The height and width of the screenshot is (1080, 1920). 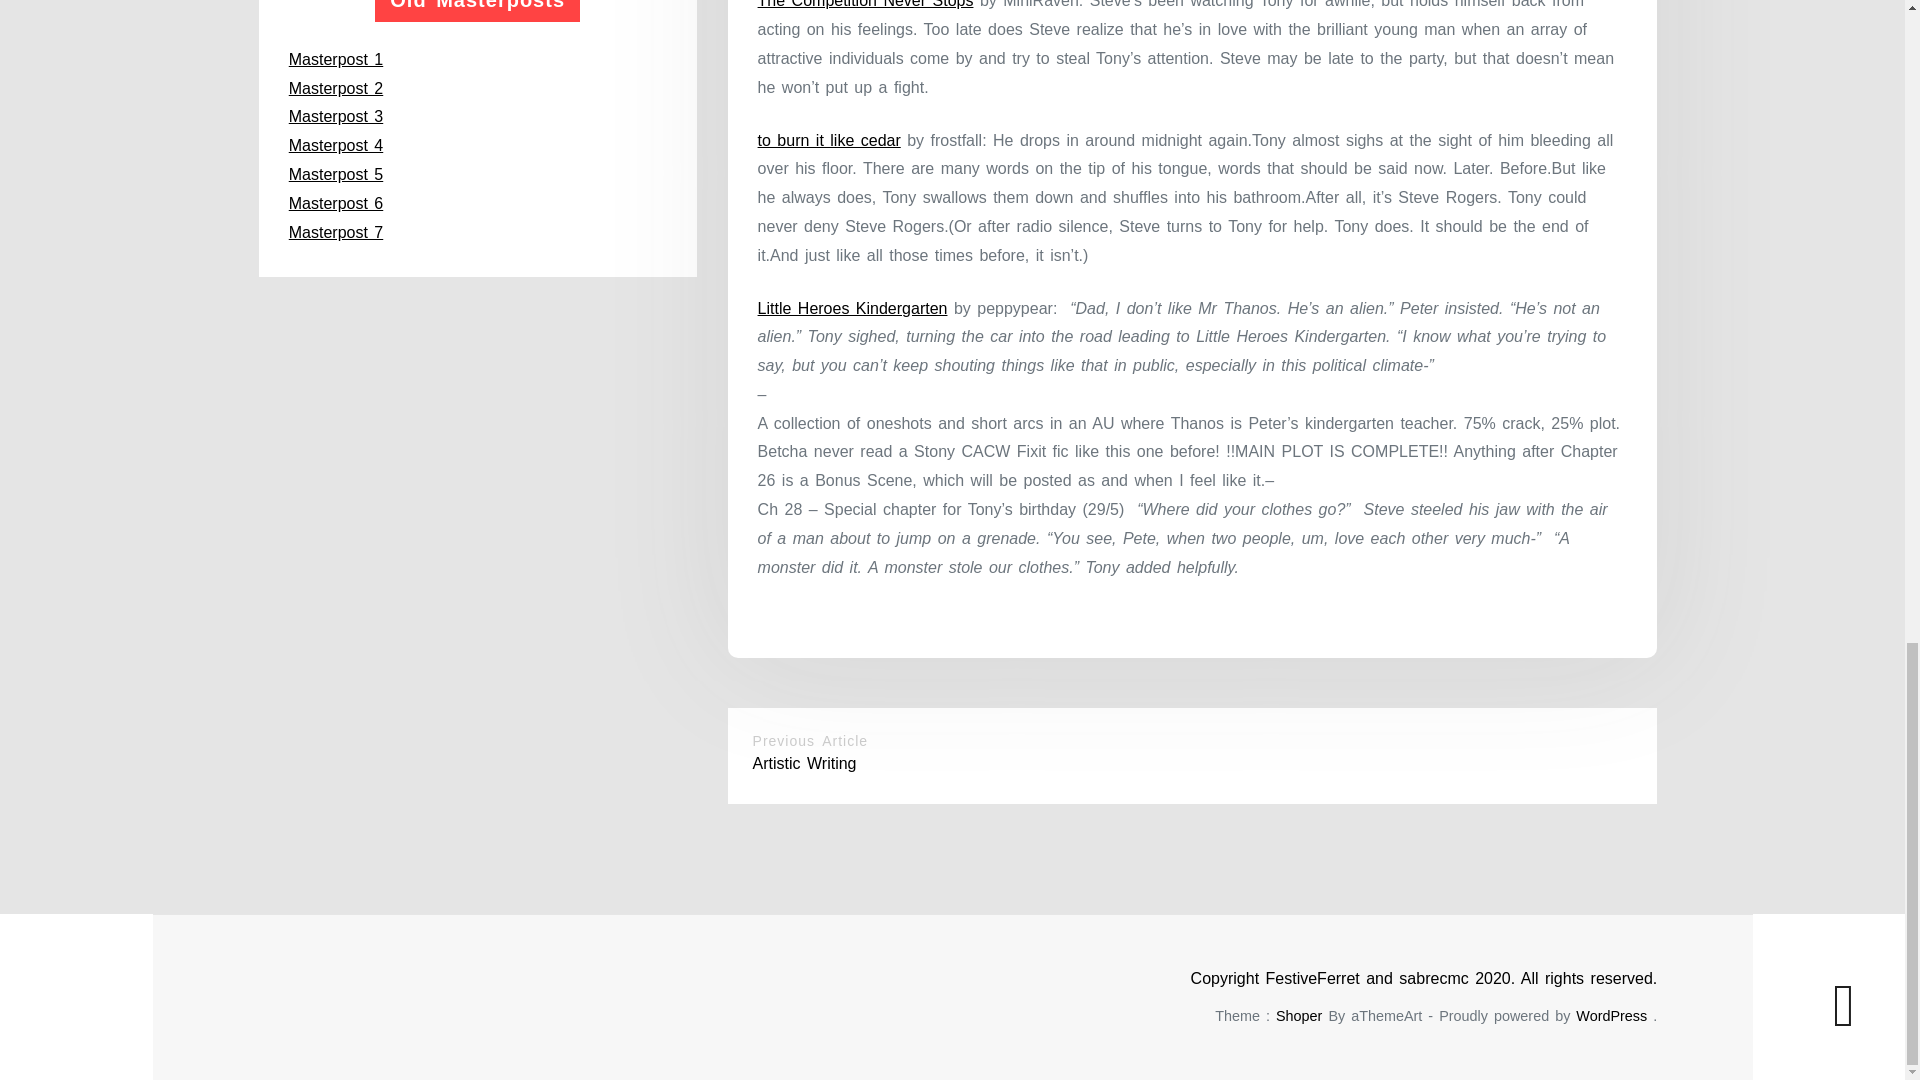 What do you see at coordinates (853, 308) in the screenshot?
I see `Little Heroes Kindergarten` at bounding box center [853, 308].